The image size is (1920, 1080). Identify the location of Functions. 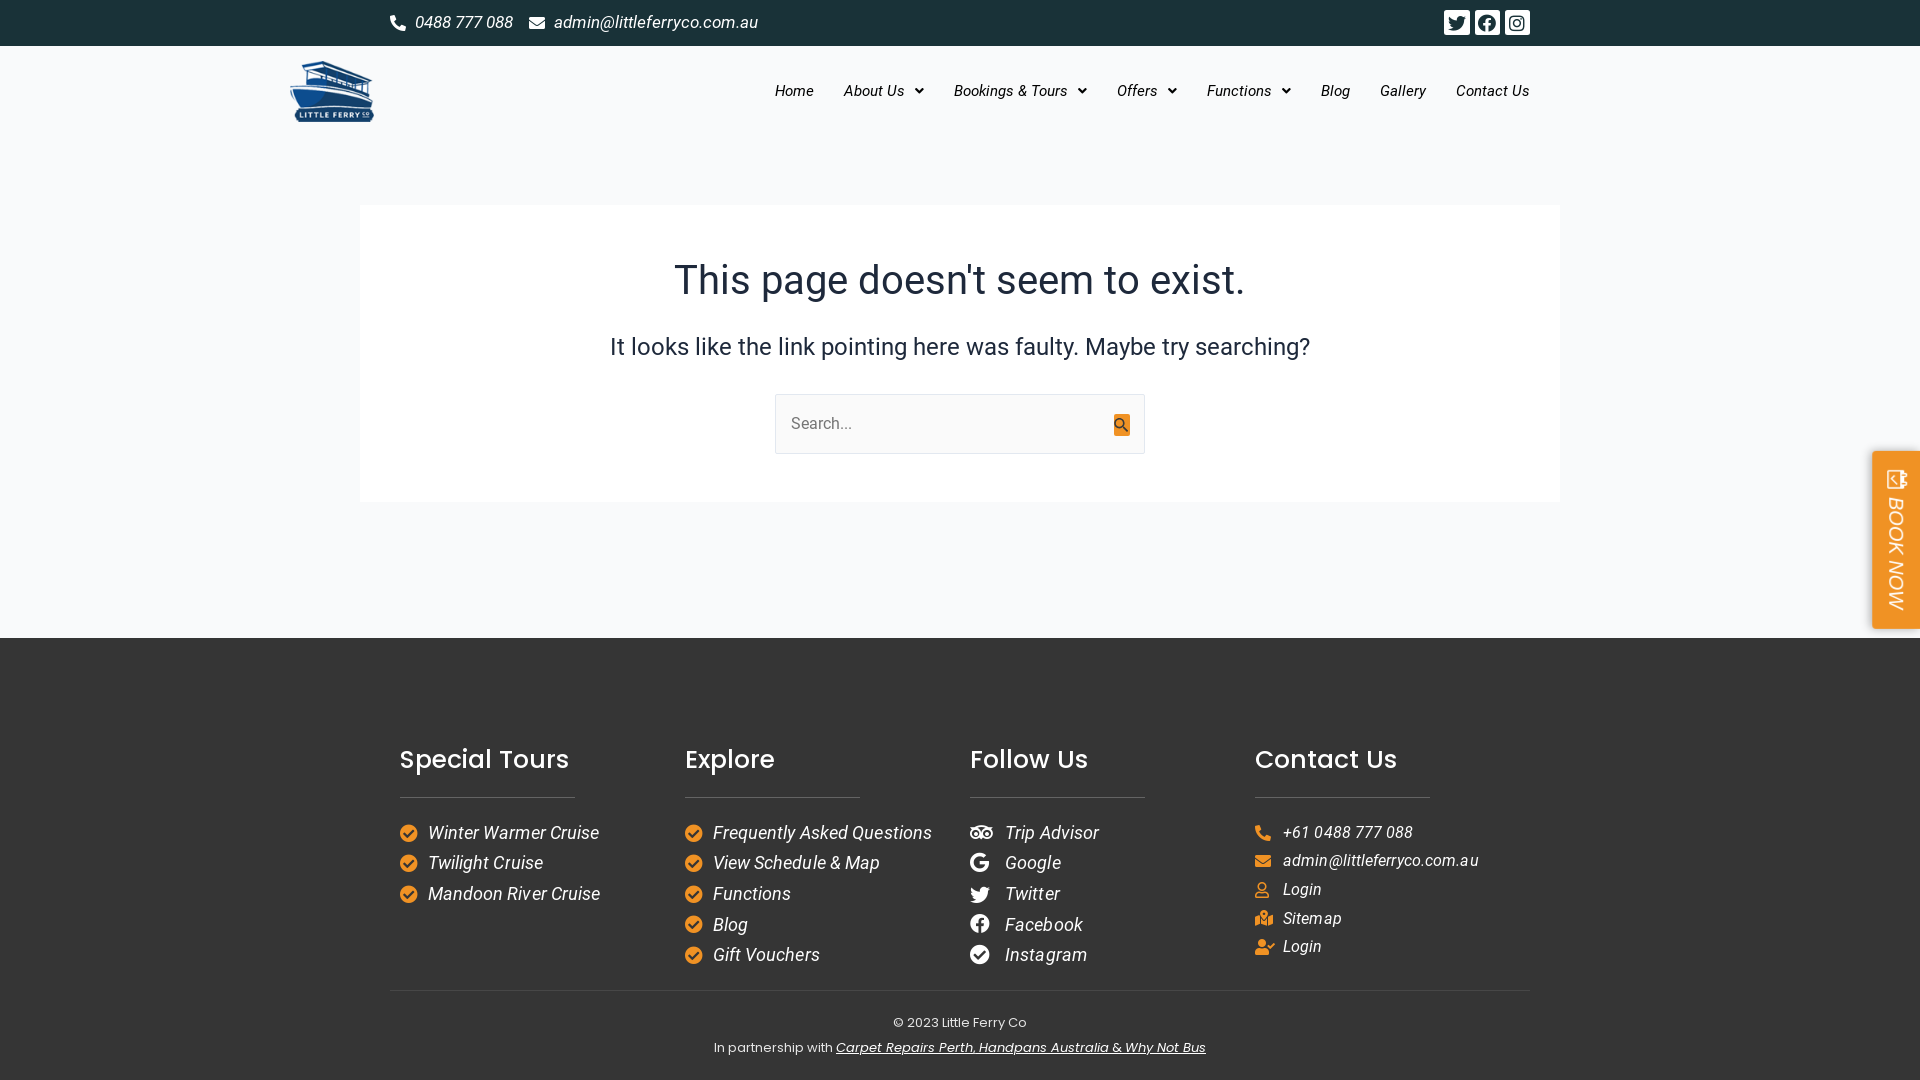
(1249, 91).